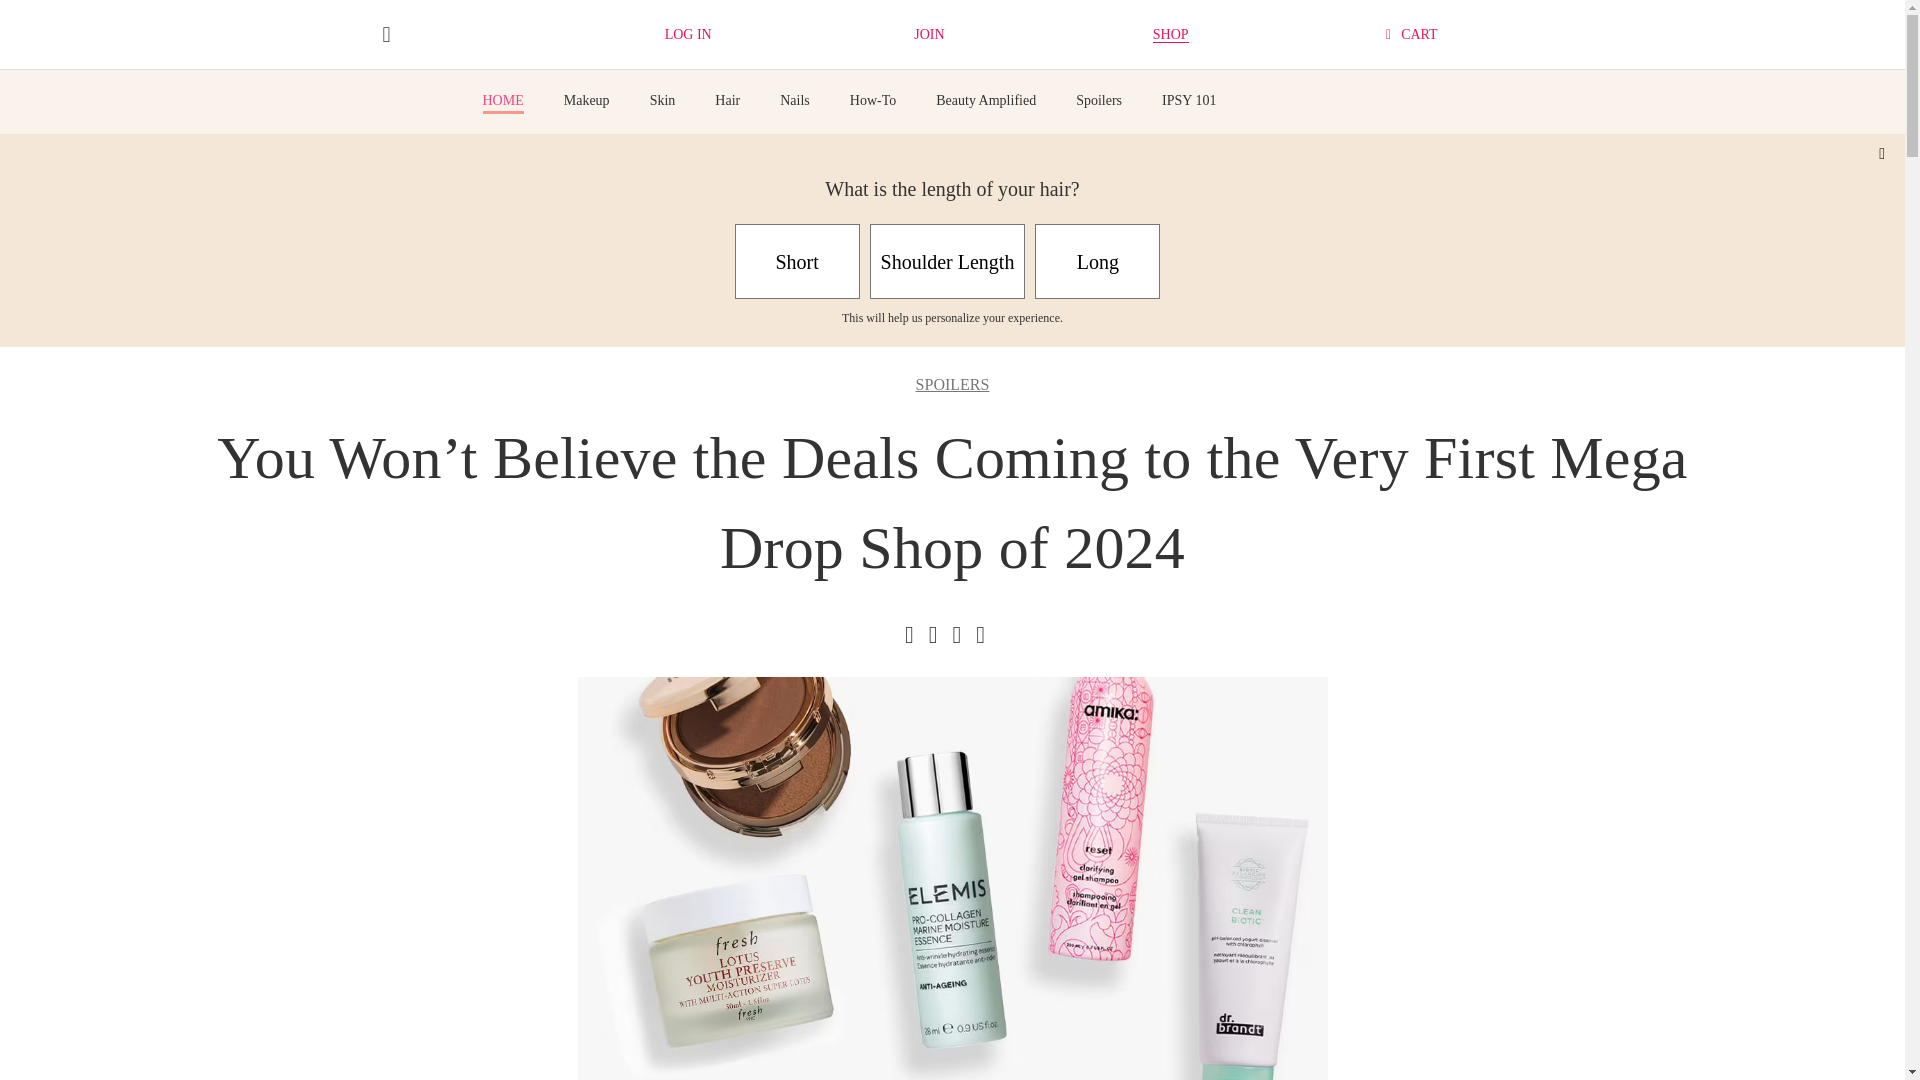 The width and height of the screenshot is (1920, 1080). I want to click on SPOILERS, so click(952, 384).